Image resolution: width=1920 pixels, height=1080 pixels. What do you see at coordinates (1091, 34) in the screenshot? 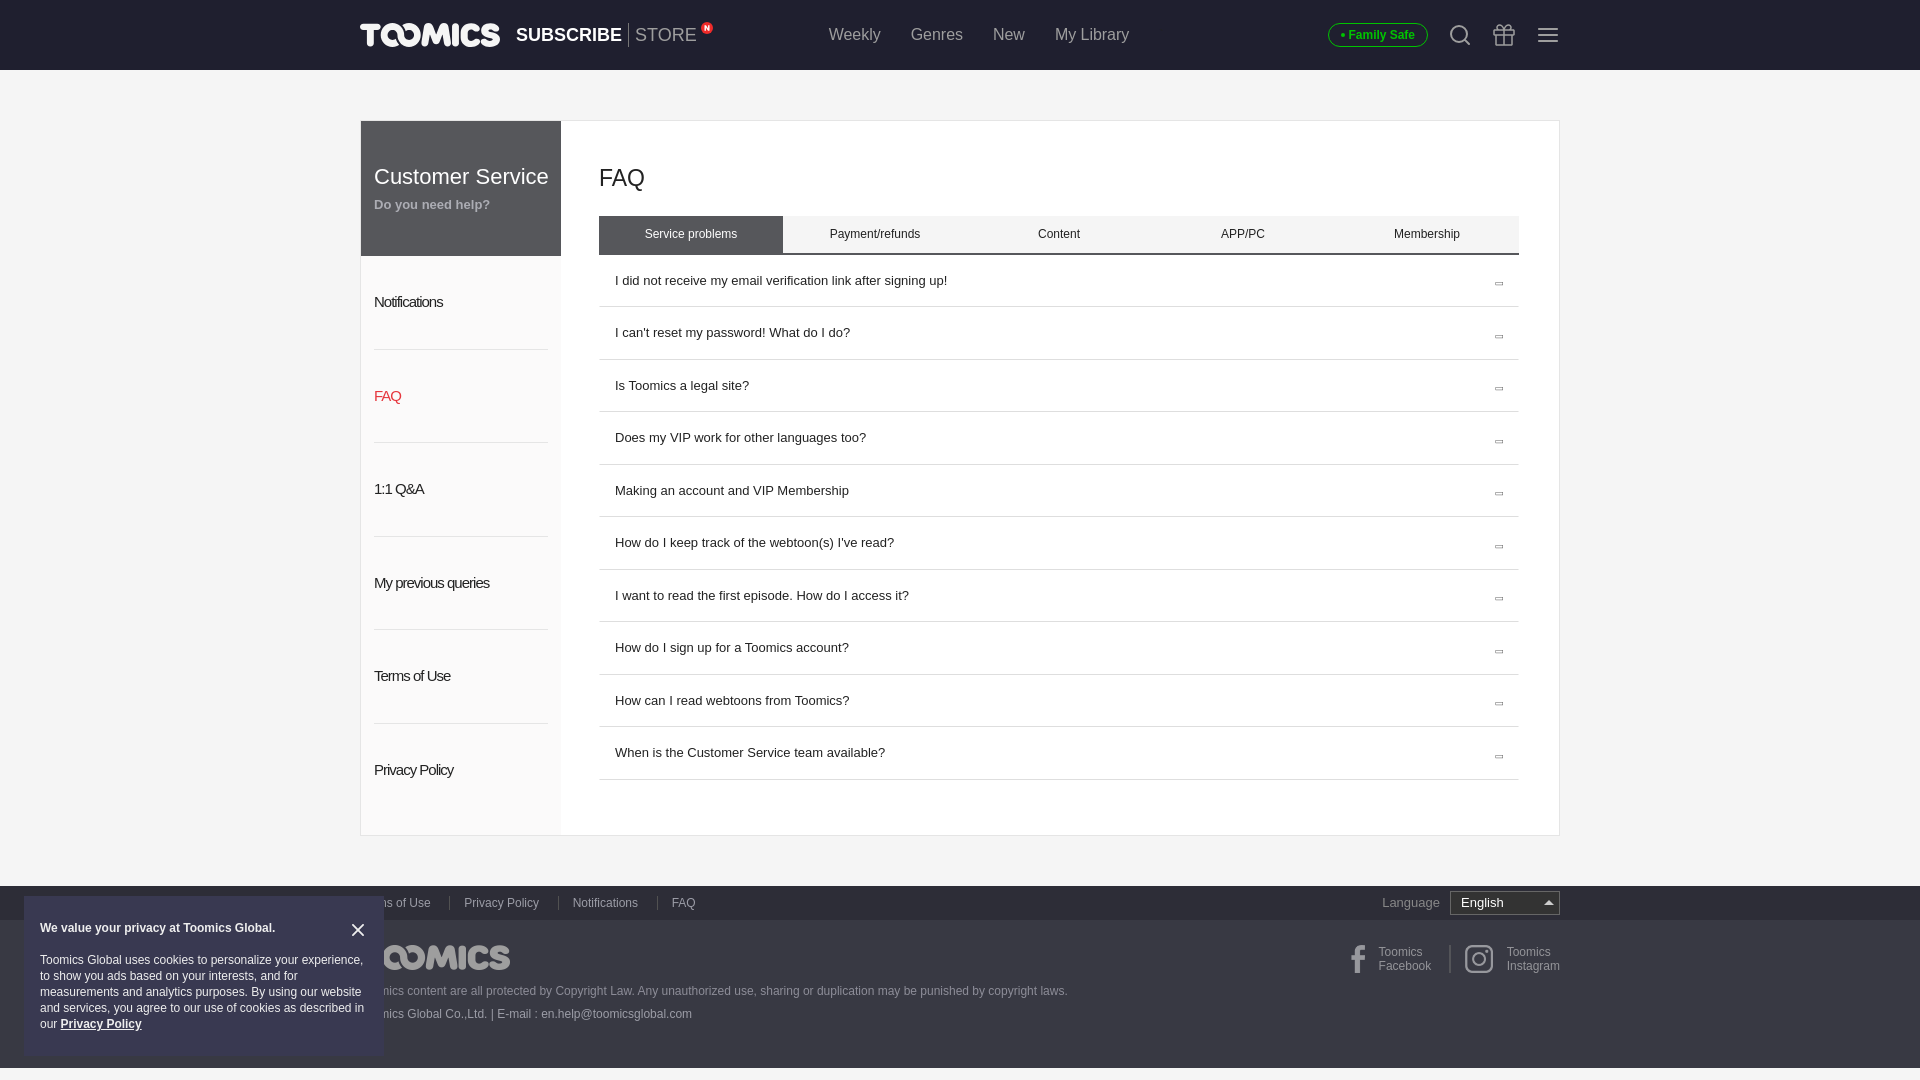
I see `My Library` at bounding box center [1091, 34].